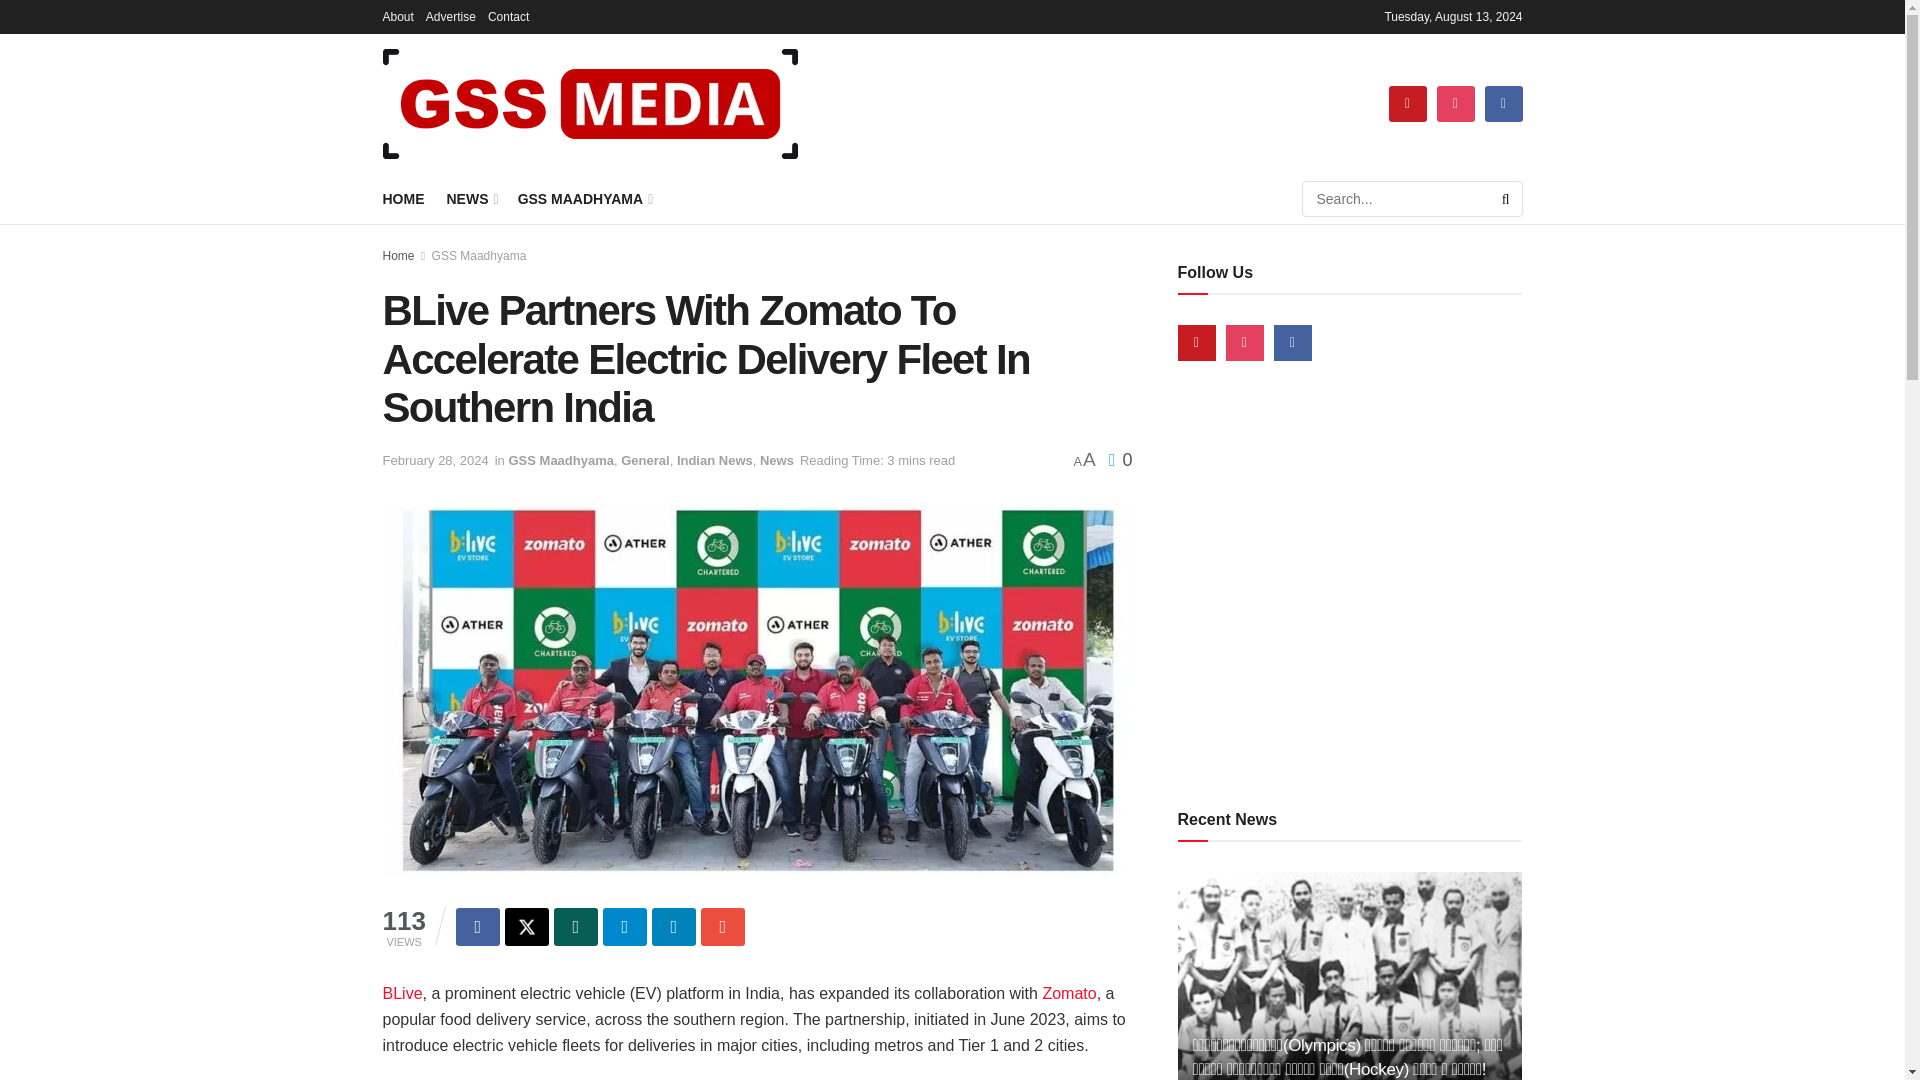 Image resolution: width=1920 pixels, height=1080 pixels. Describe the element at coordinates (1350, 584) in the screenshot. I see `Advertisement` at that location.